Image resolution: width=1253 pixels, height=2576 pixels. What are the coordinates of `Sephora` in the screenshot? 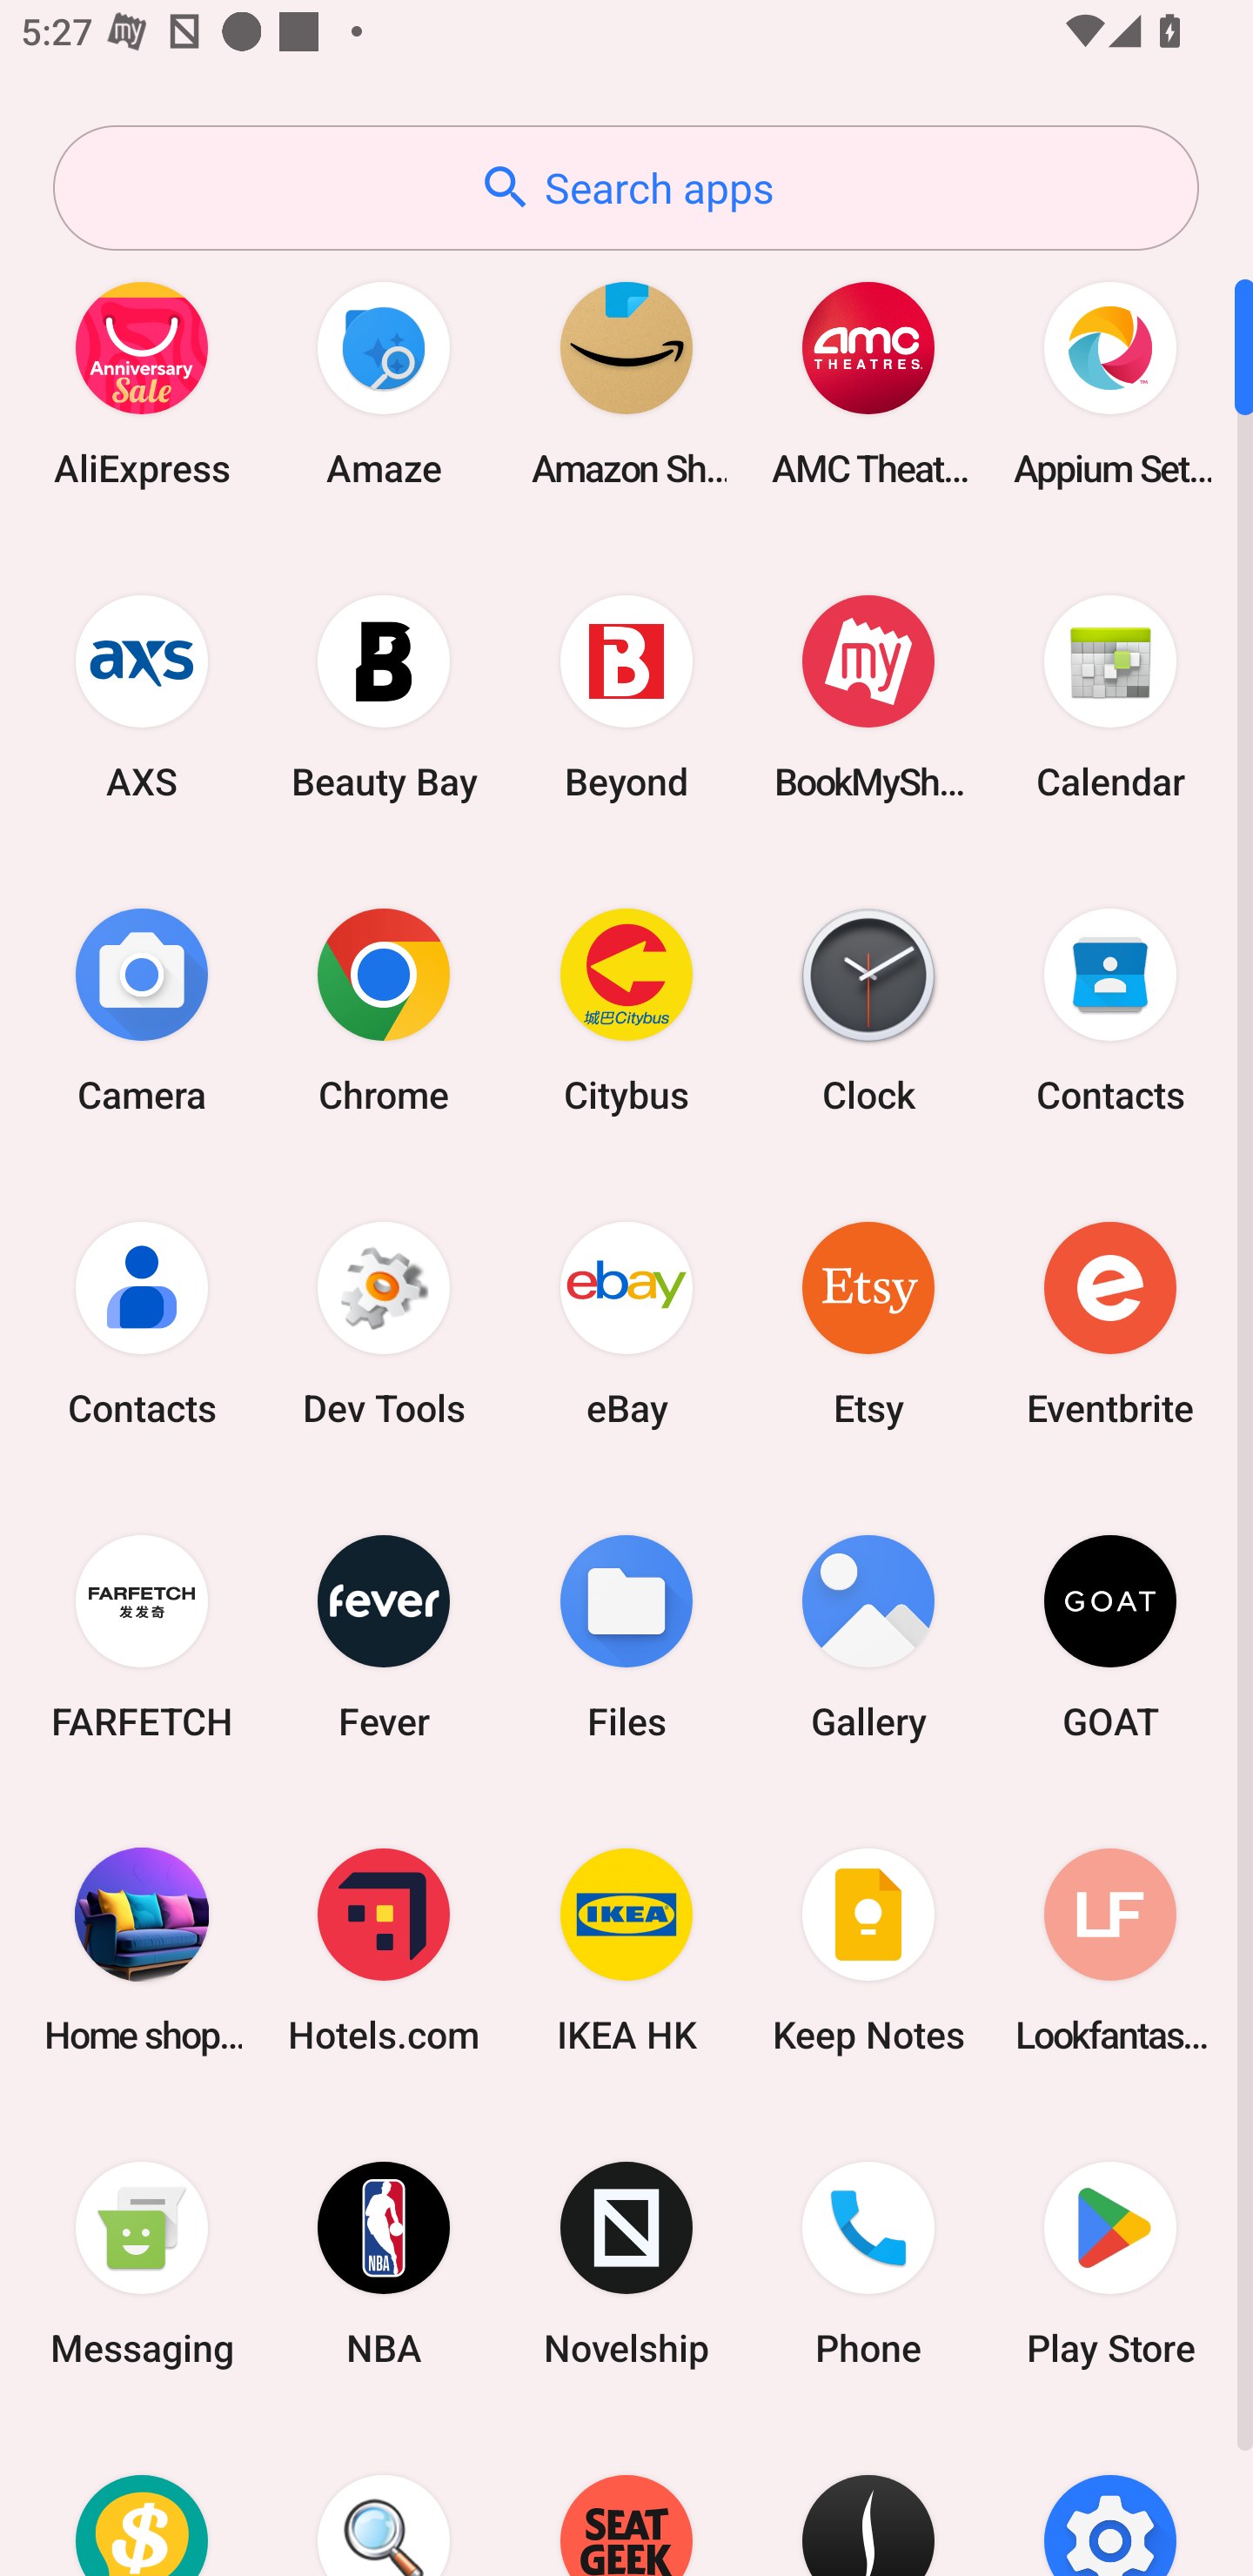 It's located at (868, 2499).